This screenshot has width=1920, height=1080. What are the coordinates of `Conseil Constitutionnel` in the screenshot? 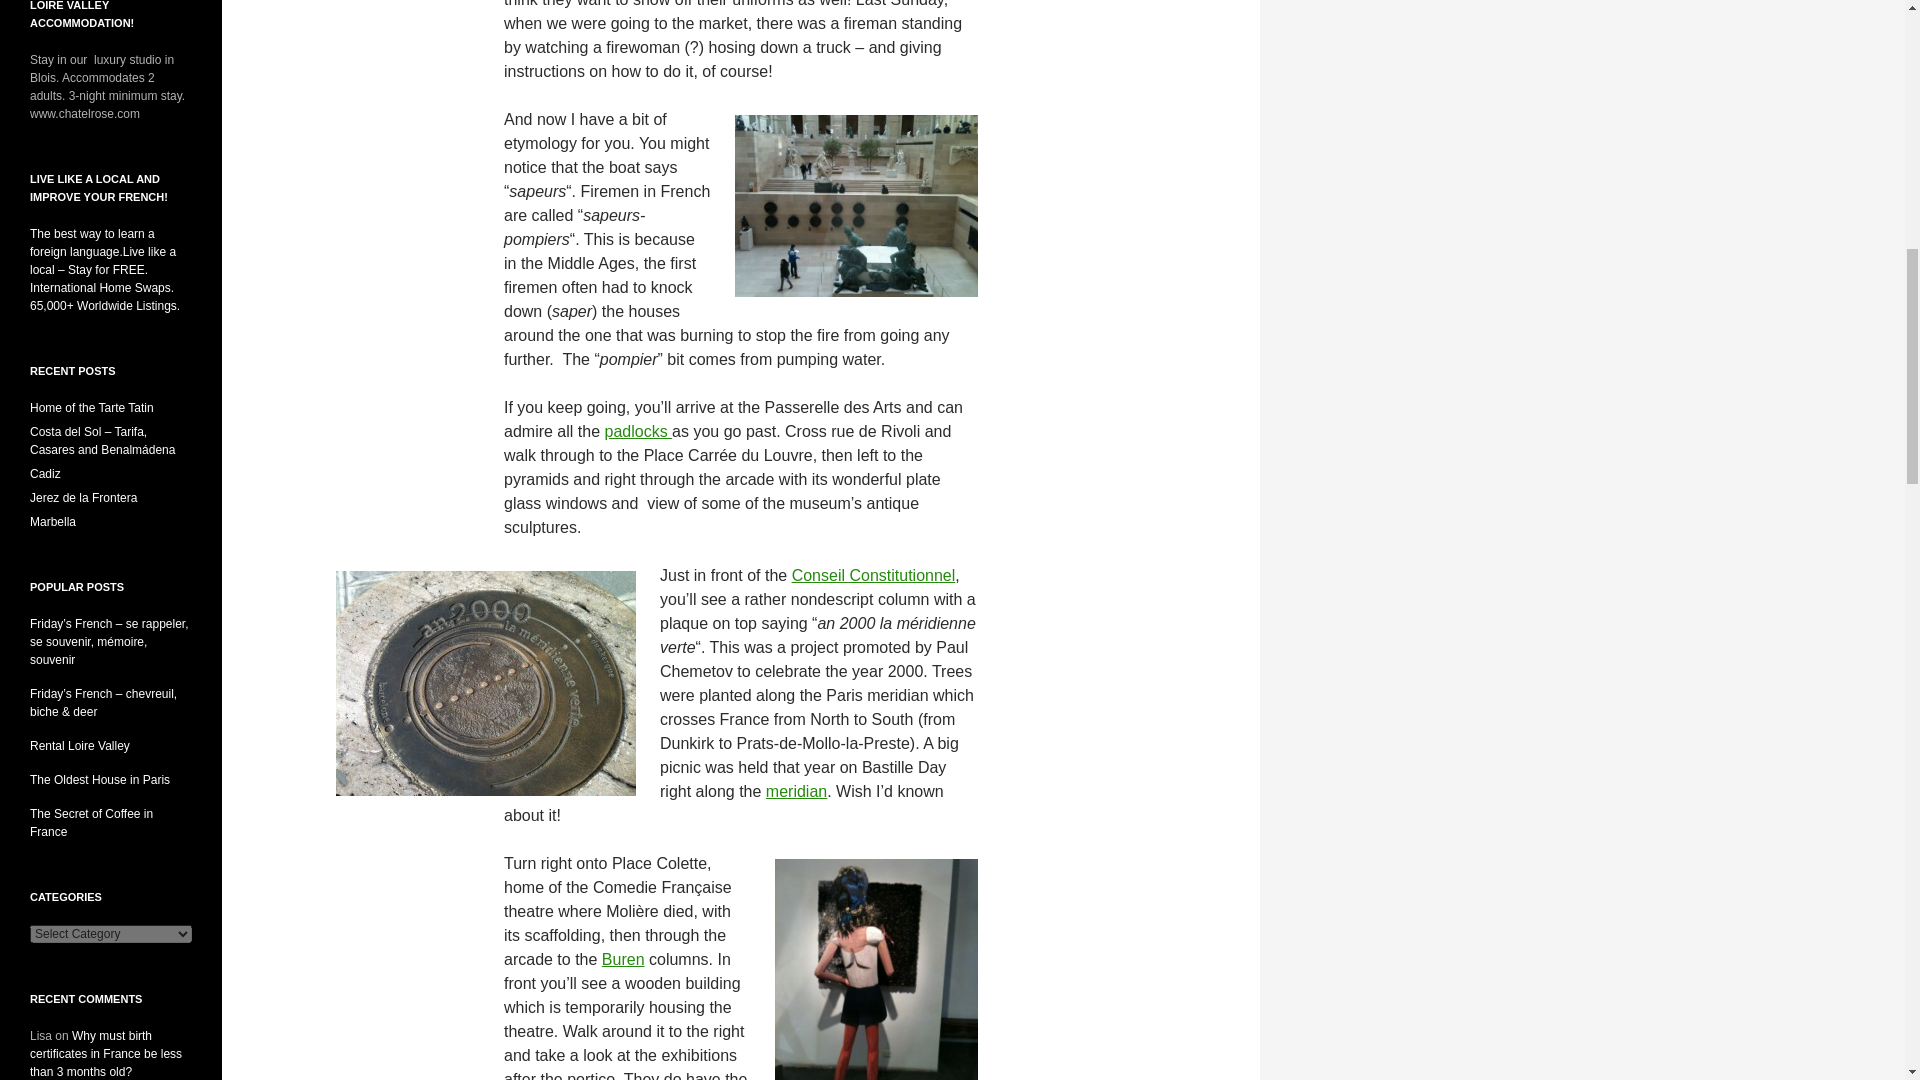 It's located at (874, 576).